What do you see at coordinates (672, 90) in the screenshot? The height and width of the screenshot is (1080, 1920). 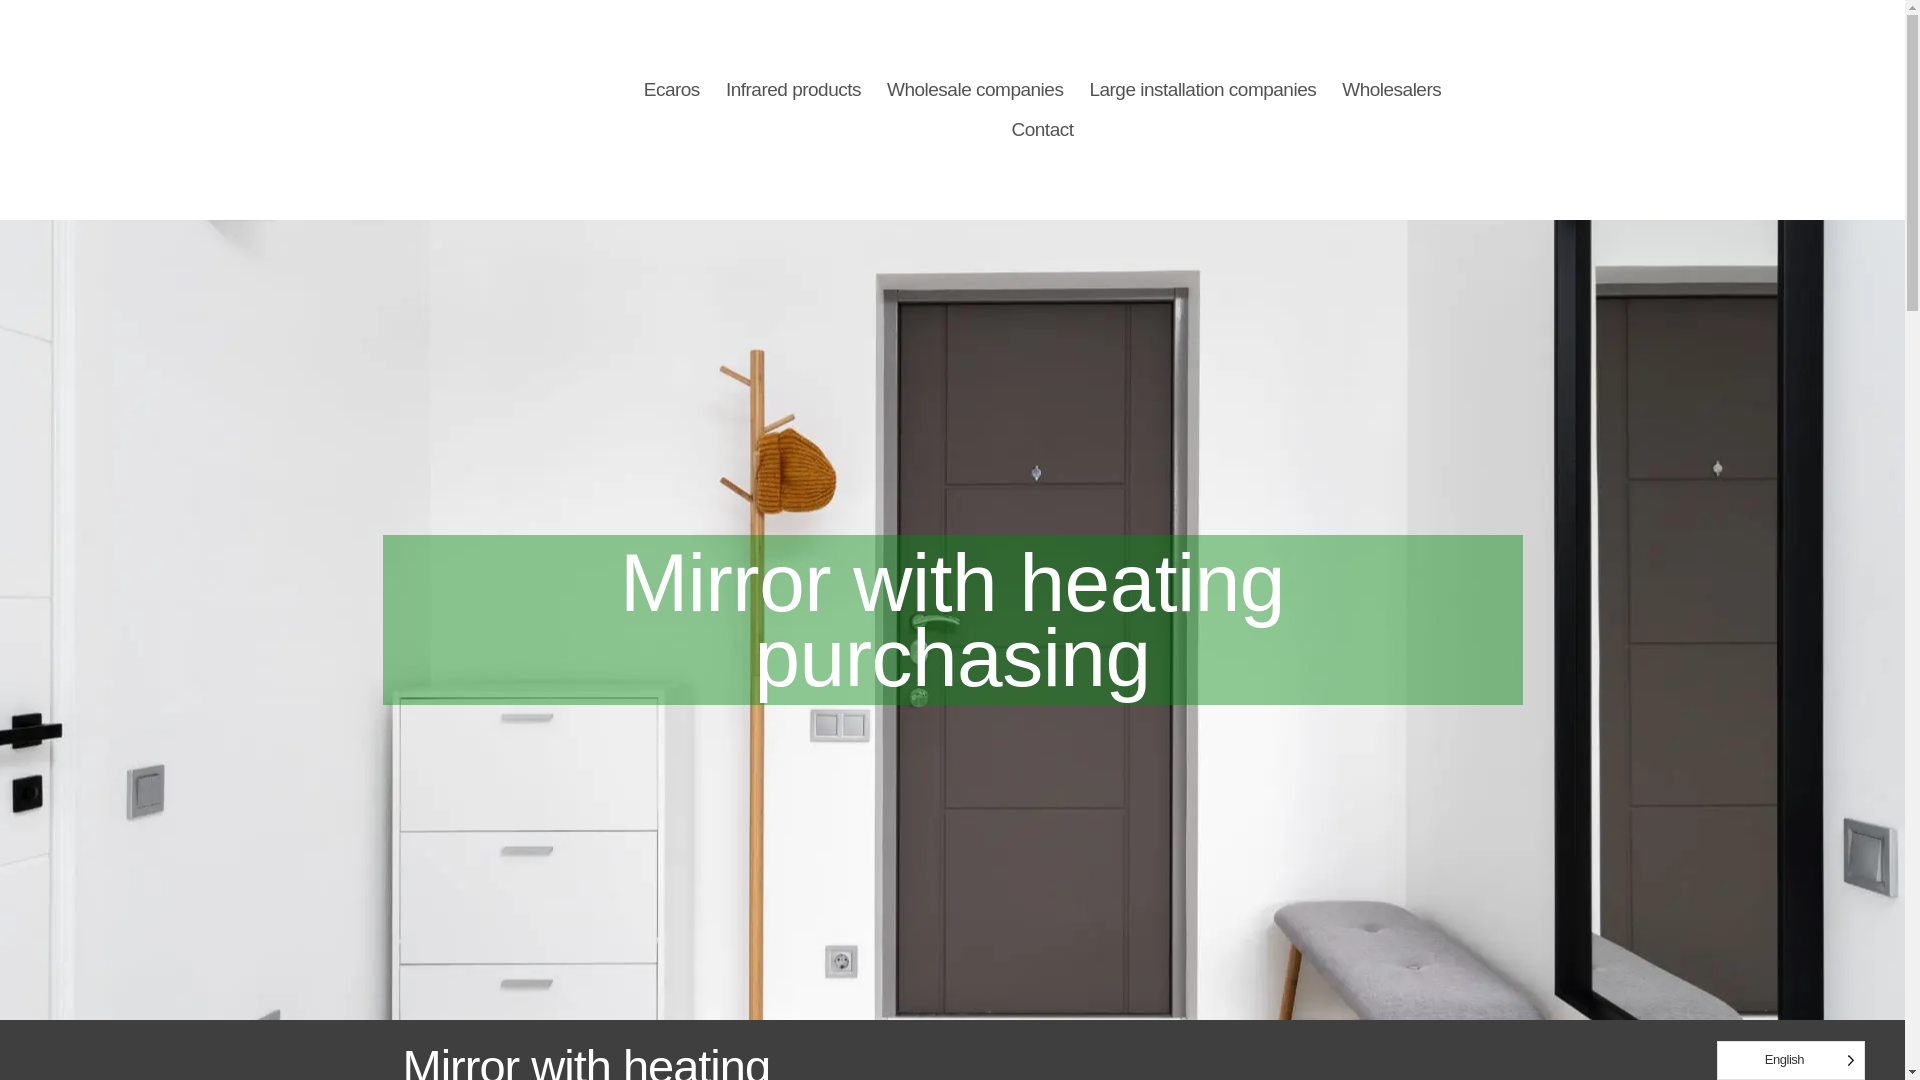 I see `Ecaros` at bounding box center [672, 90].